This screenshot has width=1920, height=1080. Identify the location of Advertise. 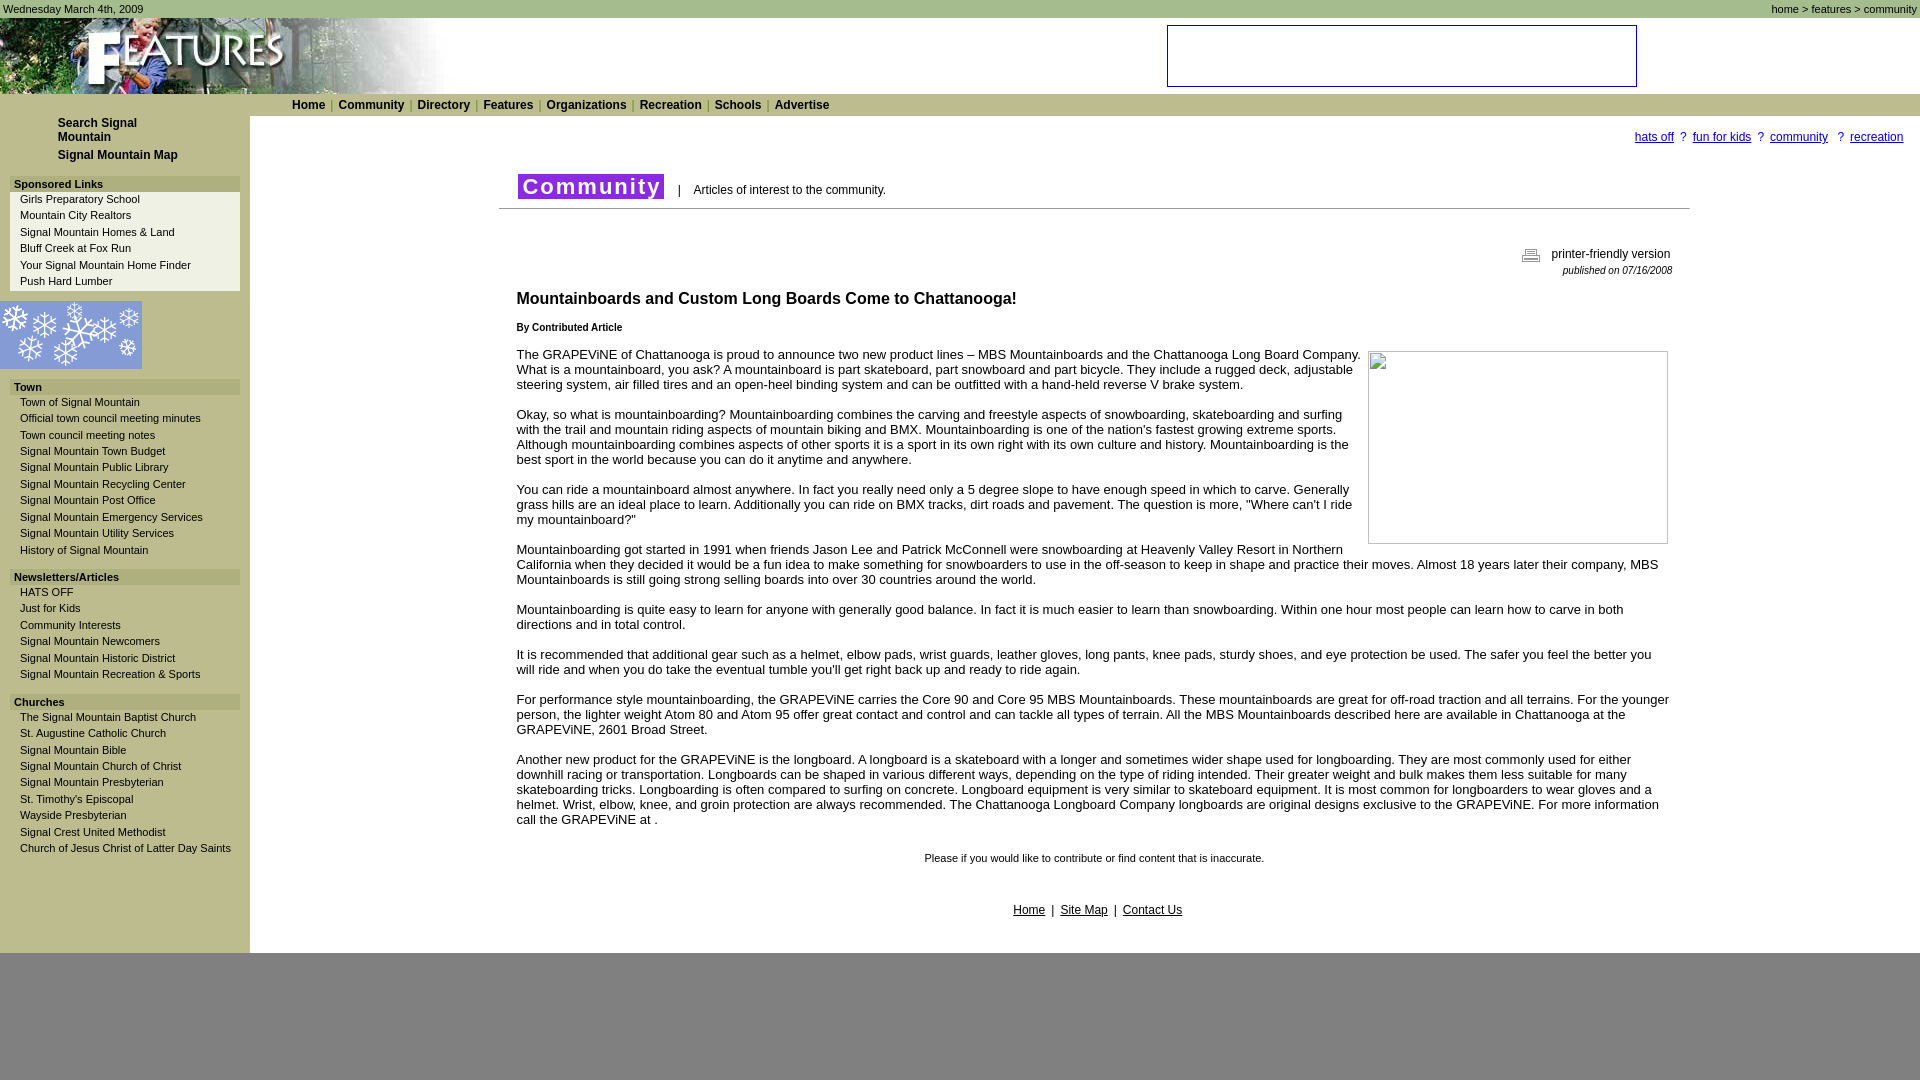
(802, 105).